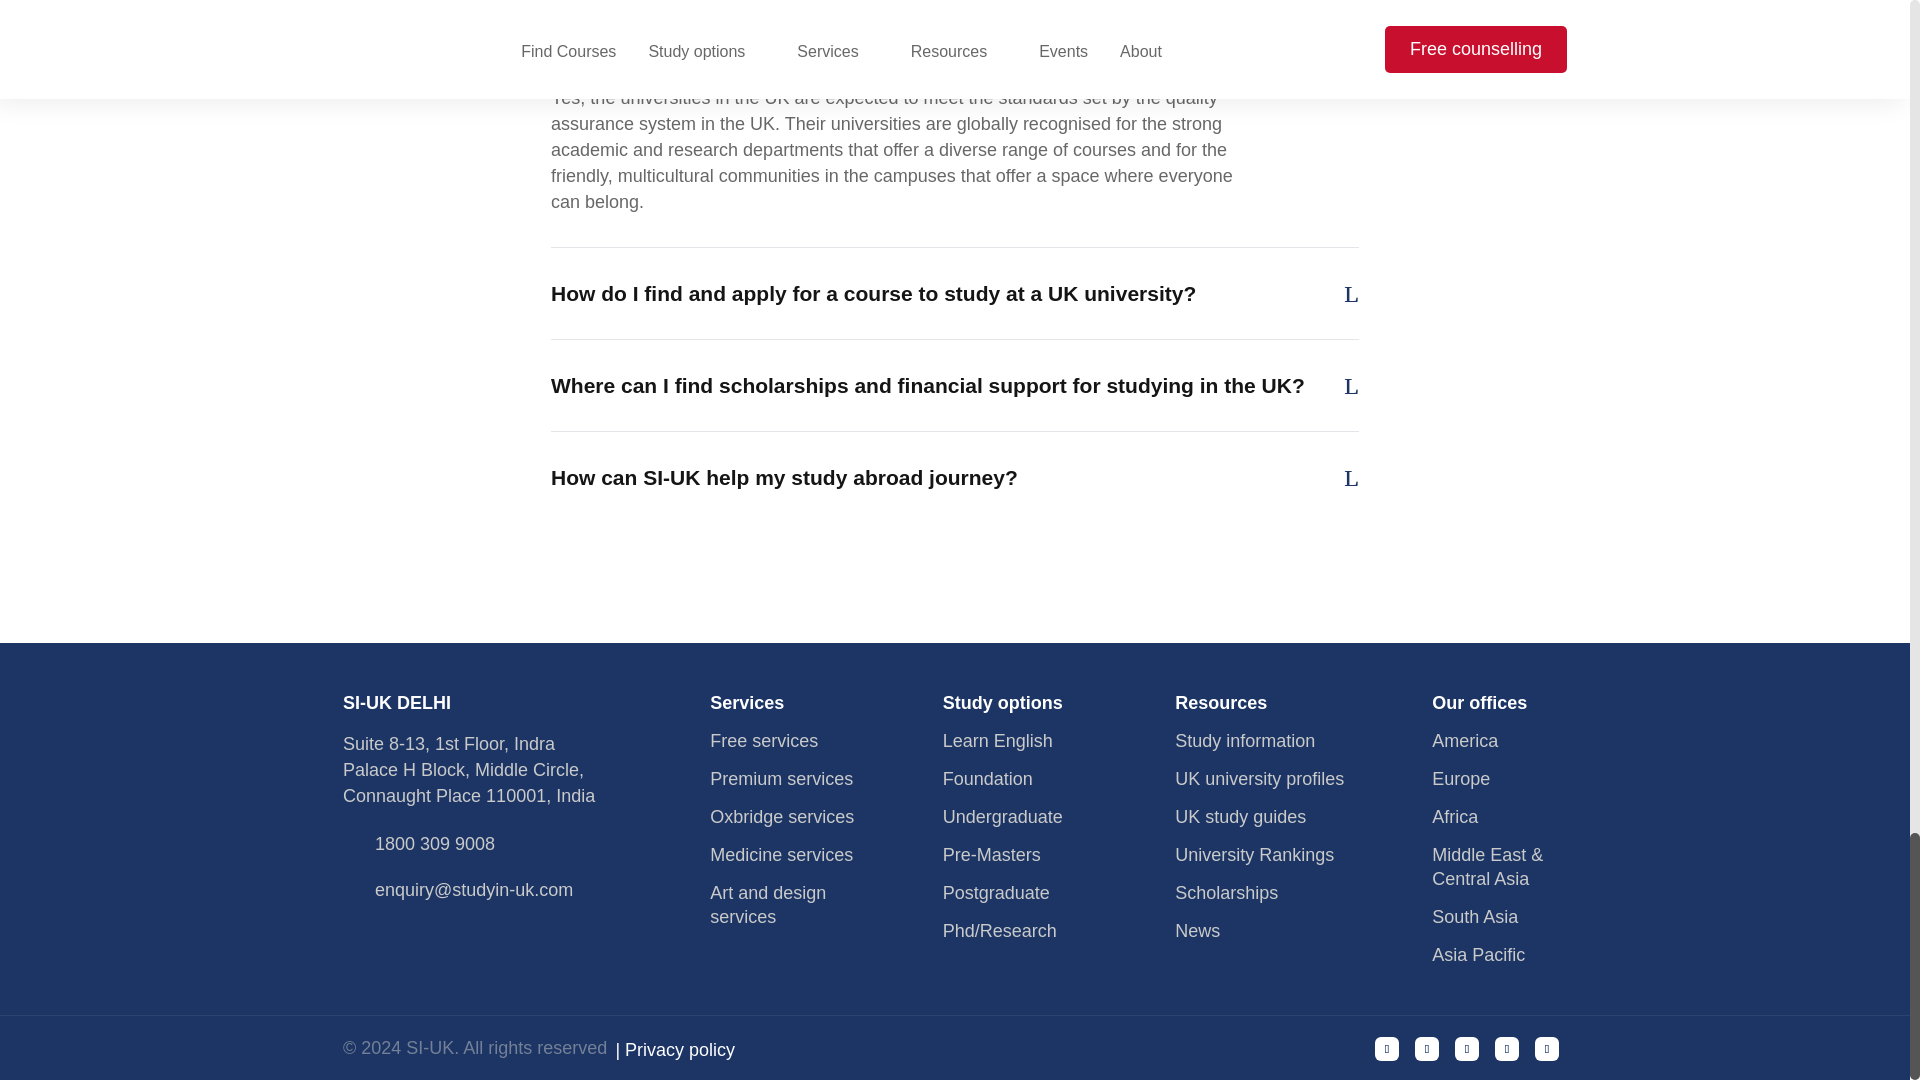  What do you see at coordinates (1506, 1048) in the screenshot?
I see `Follow on X` at bounding box center [1506, 1048].